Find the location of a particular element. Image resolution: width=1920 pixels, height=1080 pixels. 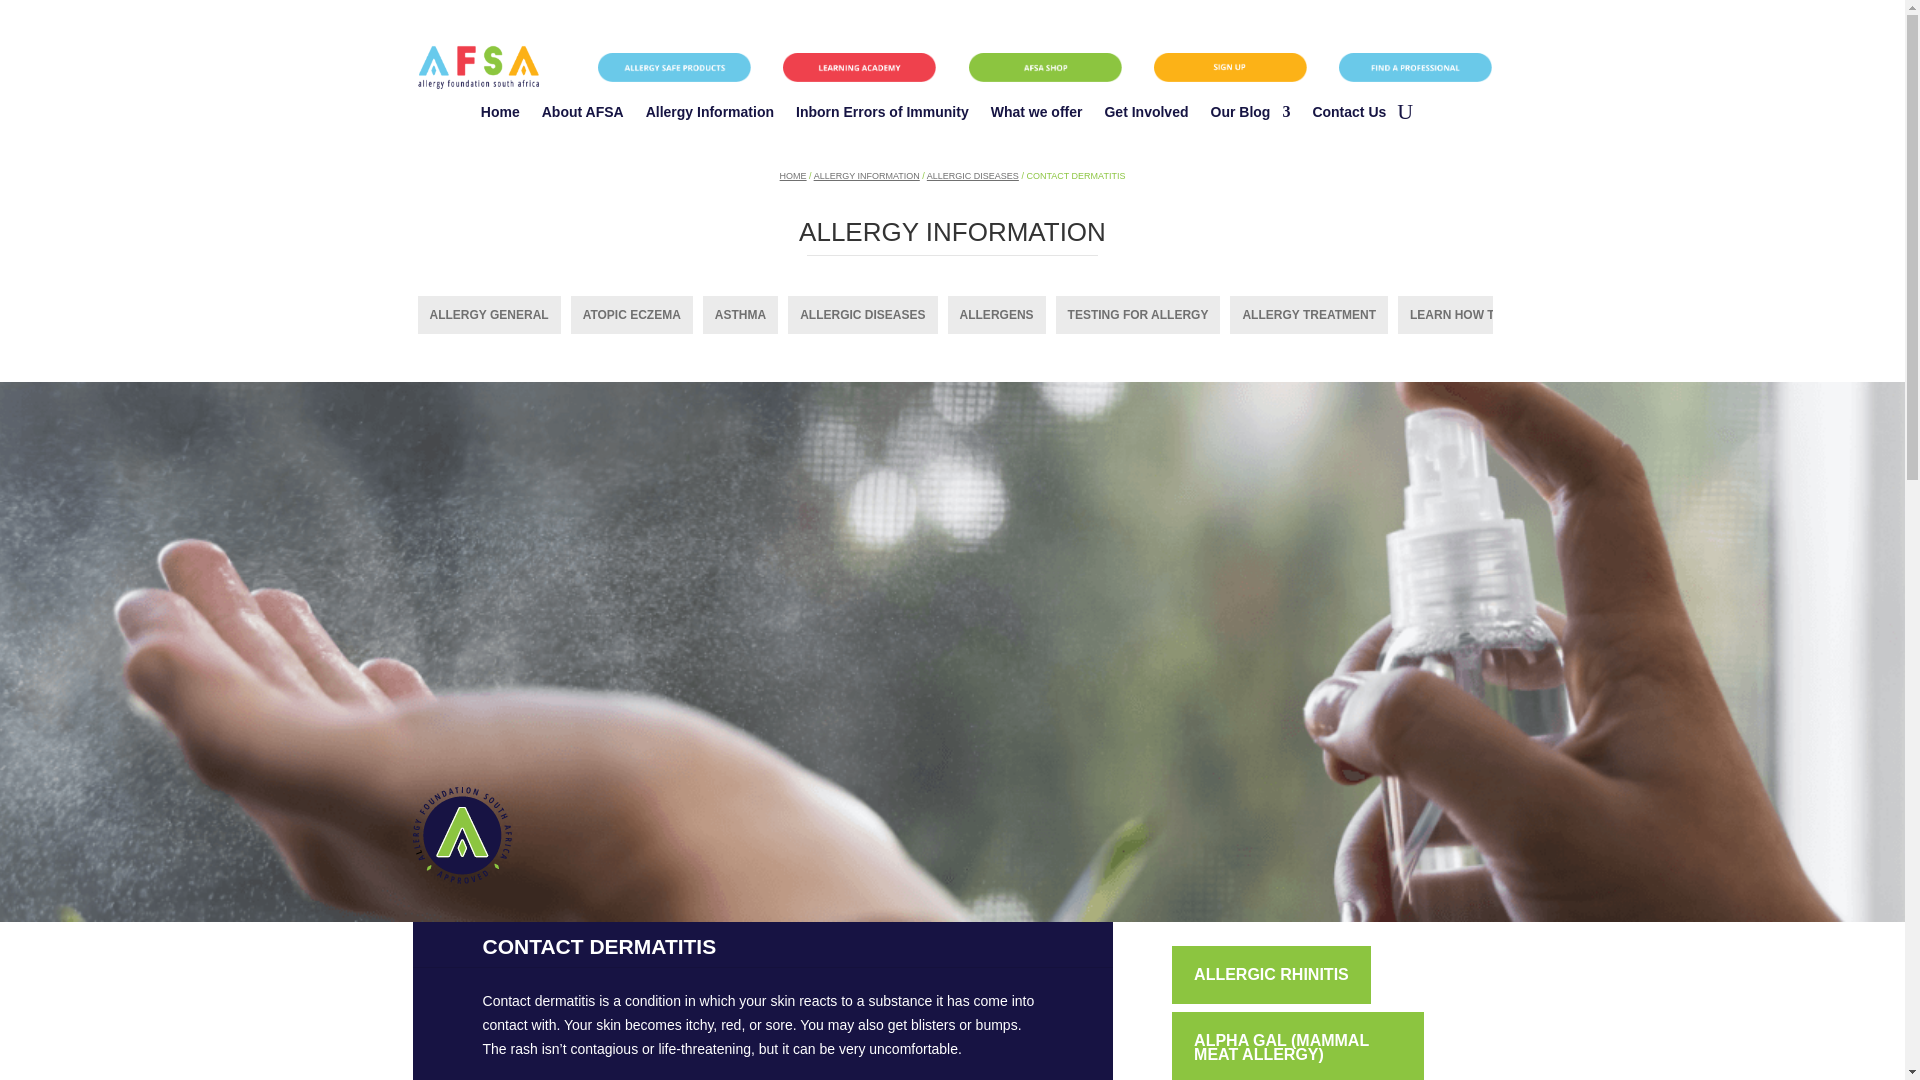

AFSA Logo is located at coordinates (461, 836).